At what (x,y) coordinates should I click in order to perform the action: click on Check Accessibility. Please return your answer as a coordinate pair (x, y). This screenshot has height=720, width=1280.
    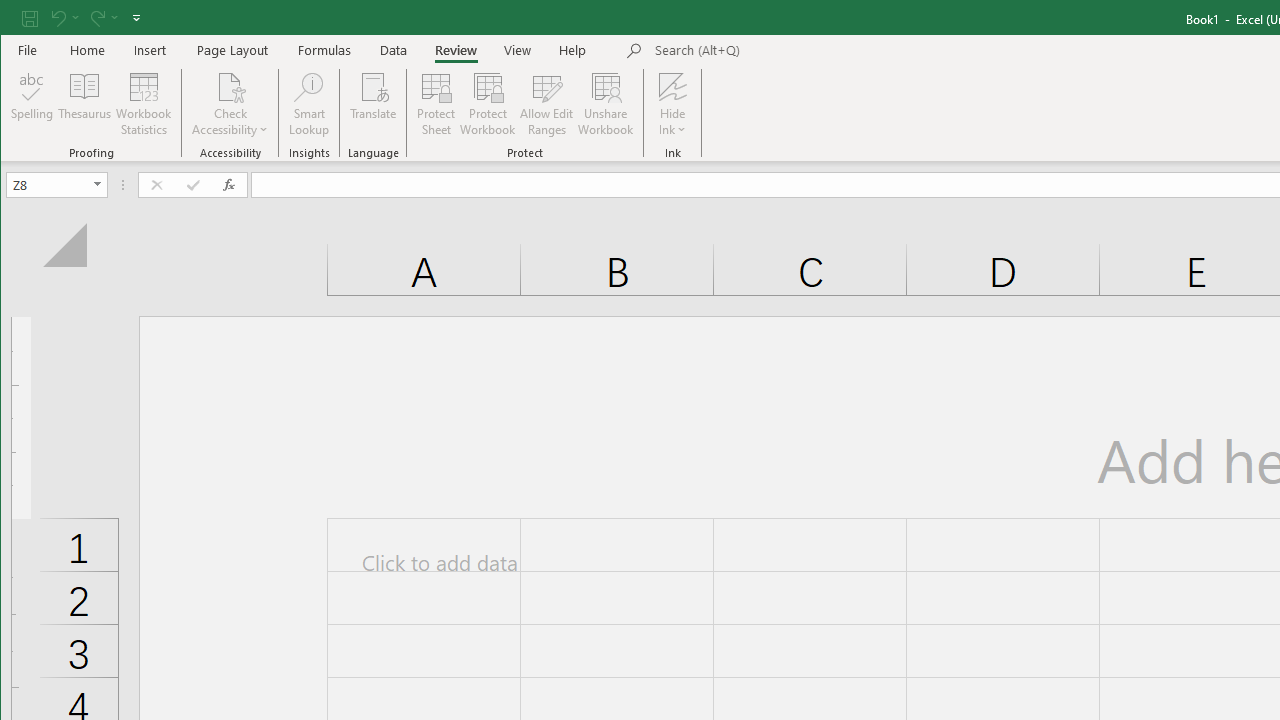
    Looking at the image, I should click on (230, 86).